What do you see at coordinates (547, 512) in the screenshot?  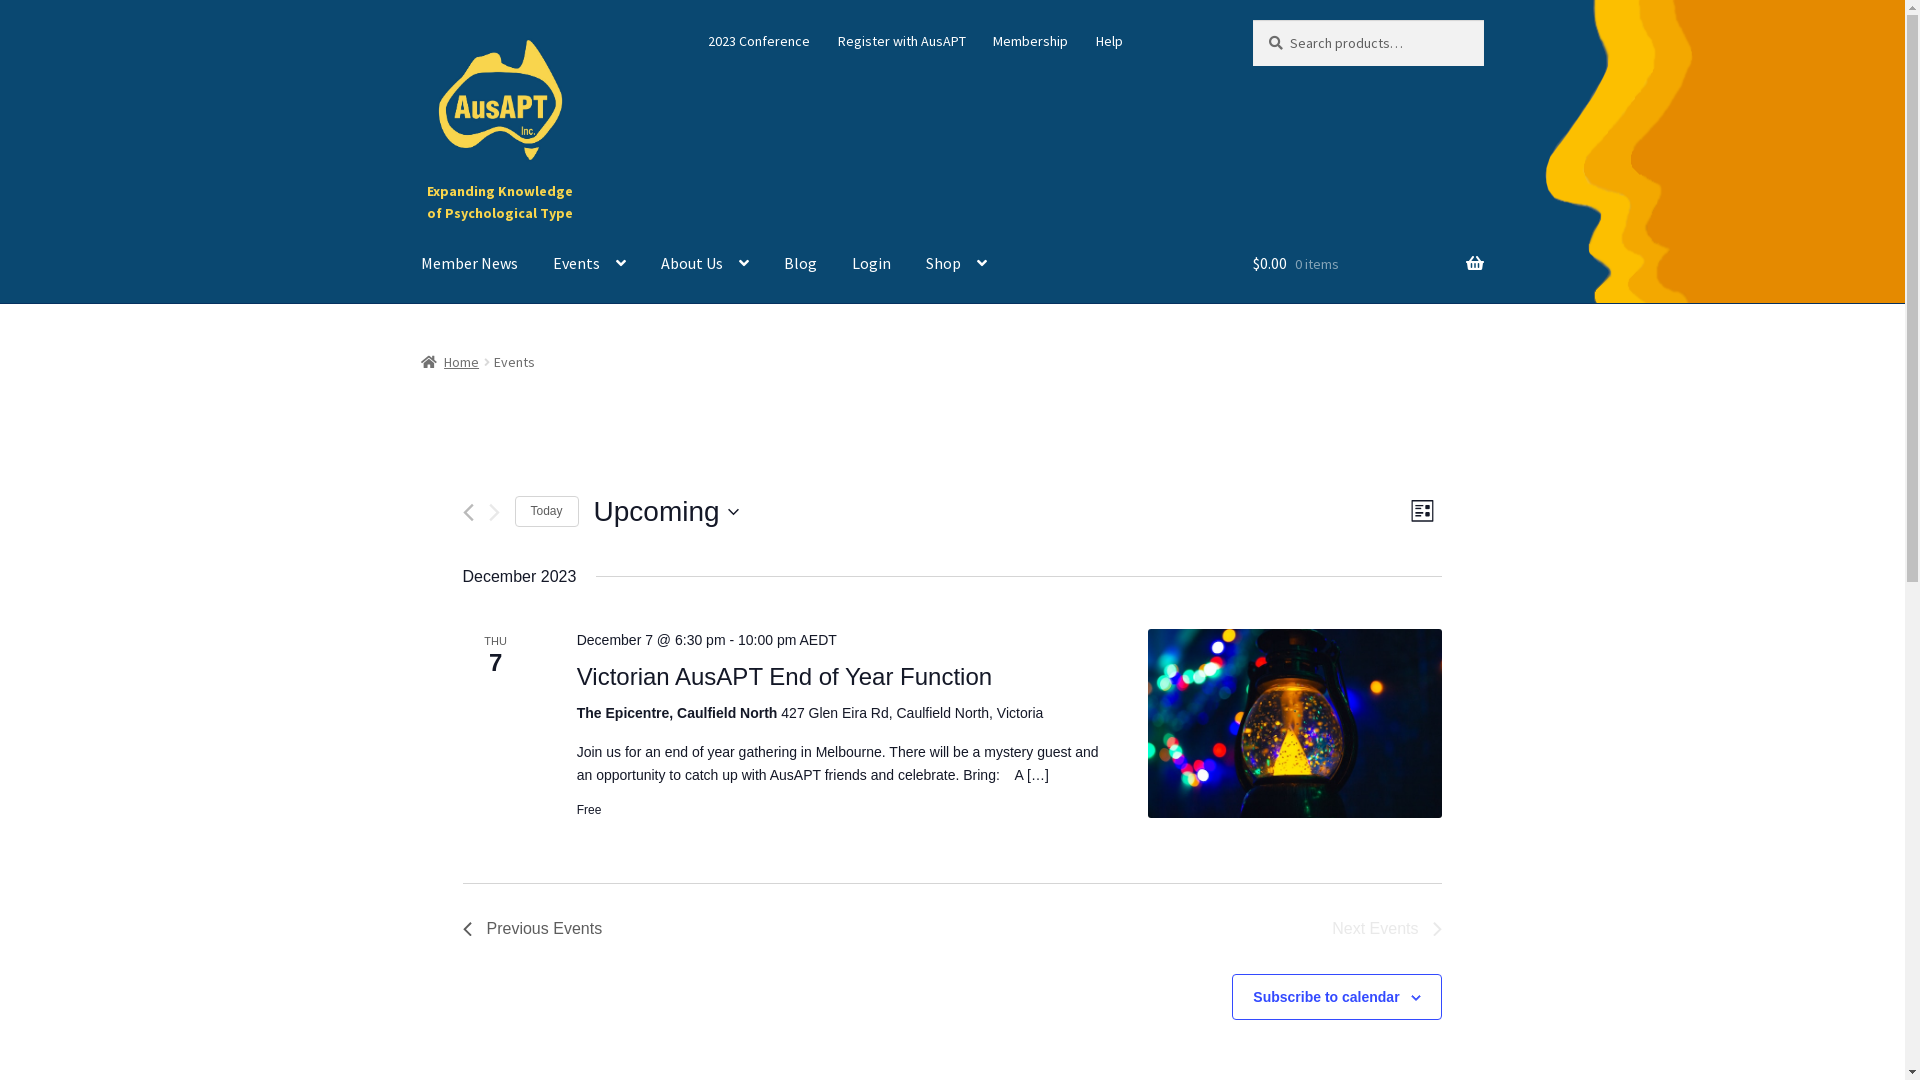 I see `Today` at bounding box center [547, 512].